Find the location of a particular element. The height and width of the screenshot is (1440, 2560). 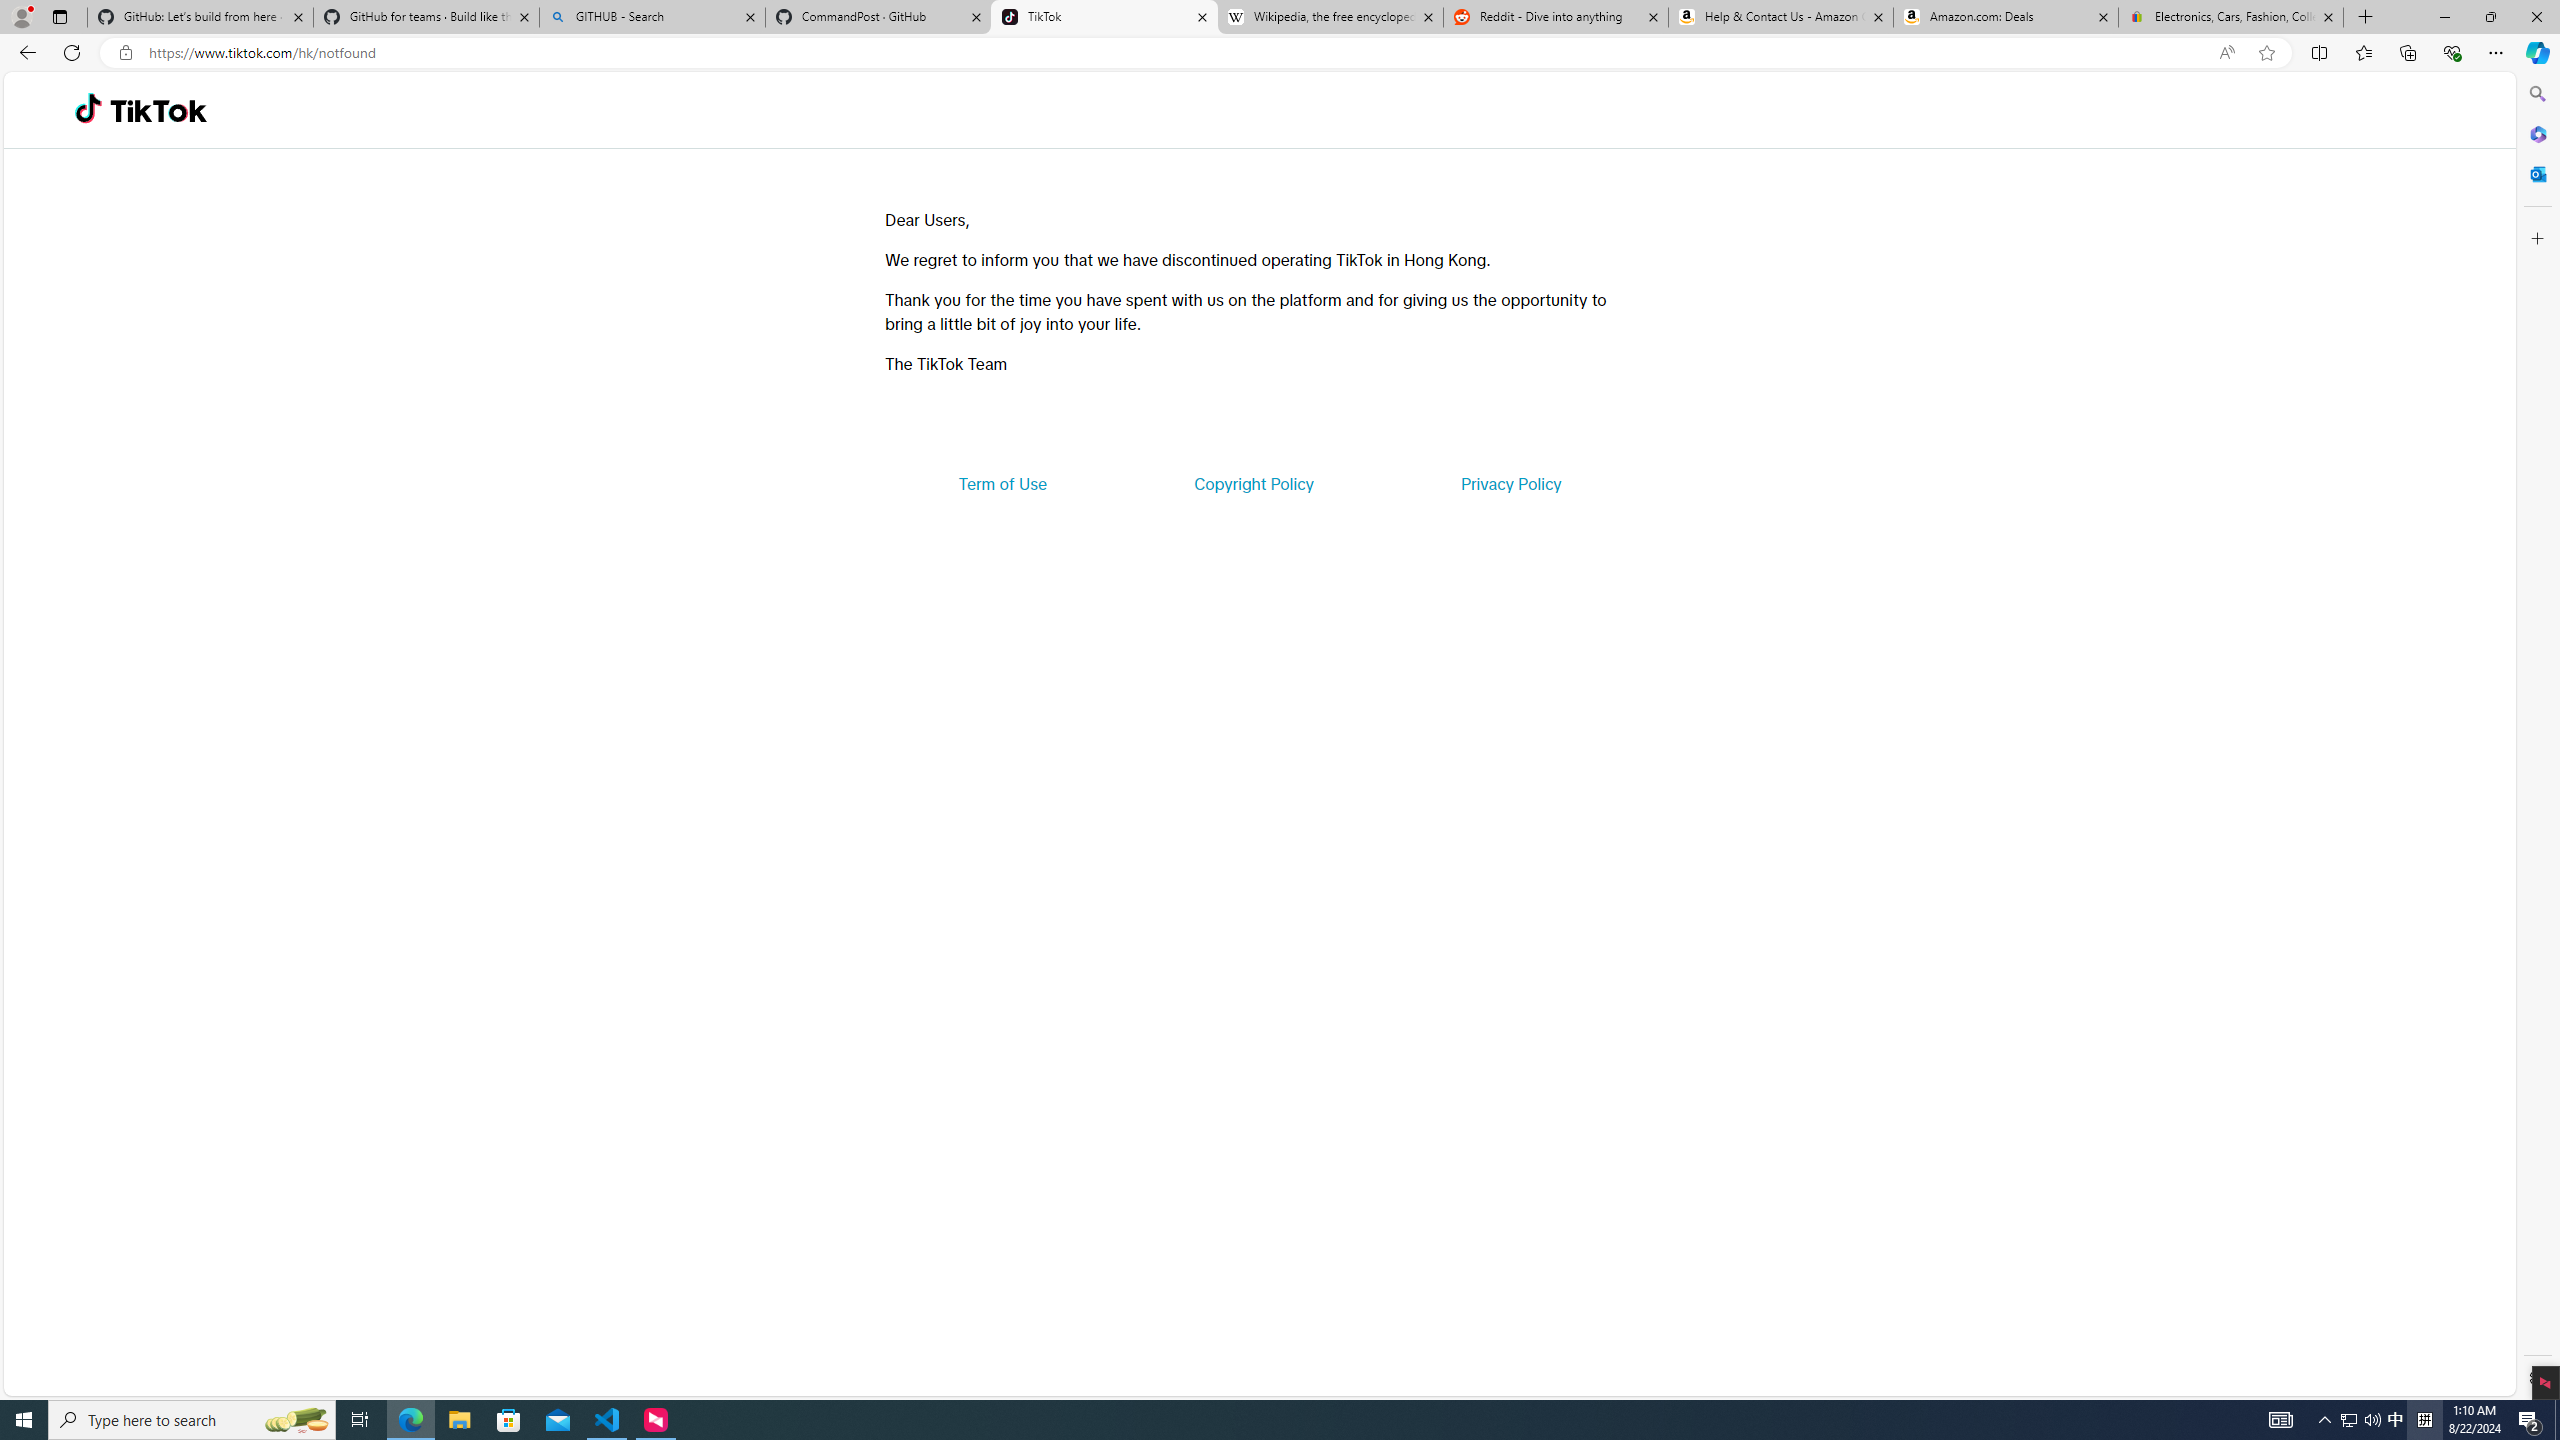

Privacy Policy is located at coordinates (1510, 484).